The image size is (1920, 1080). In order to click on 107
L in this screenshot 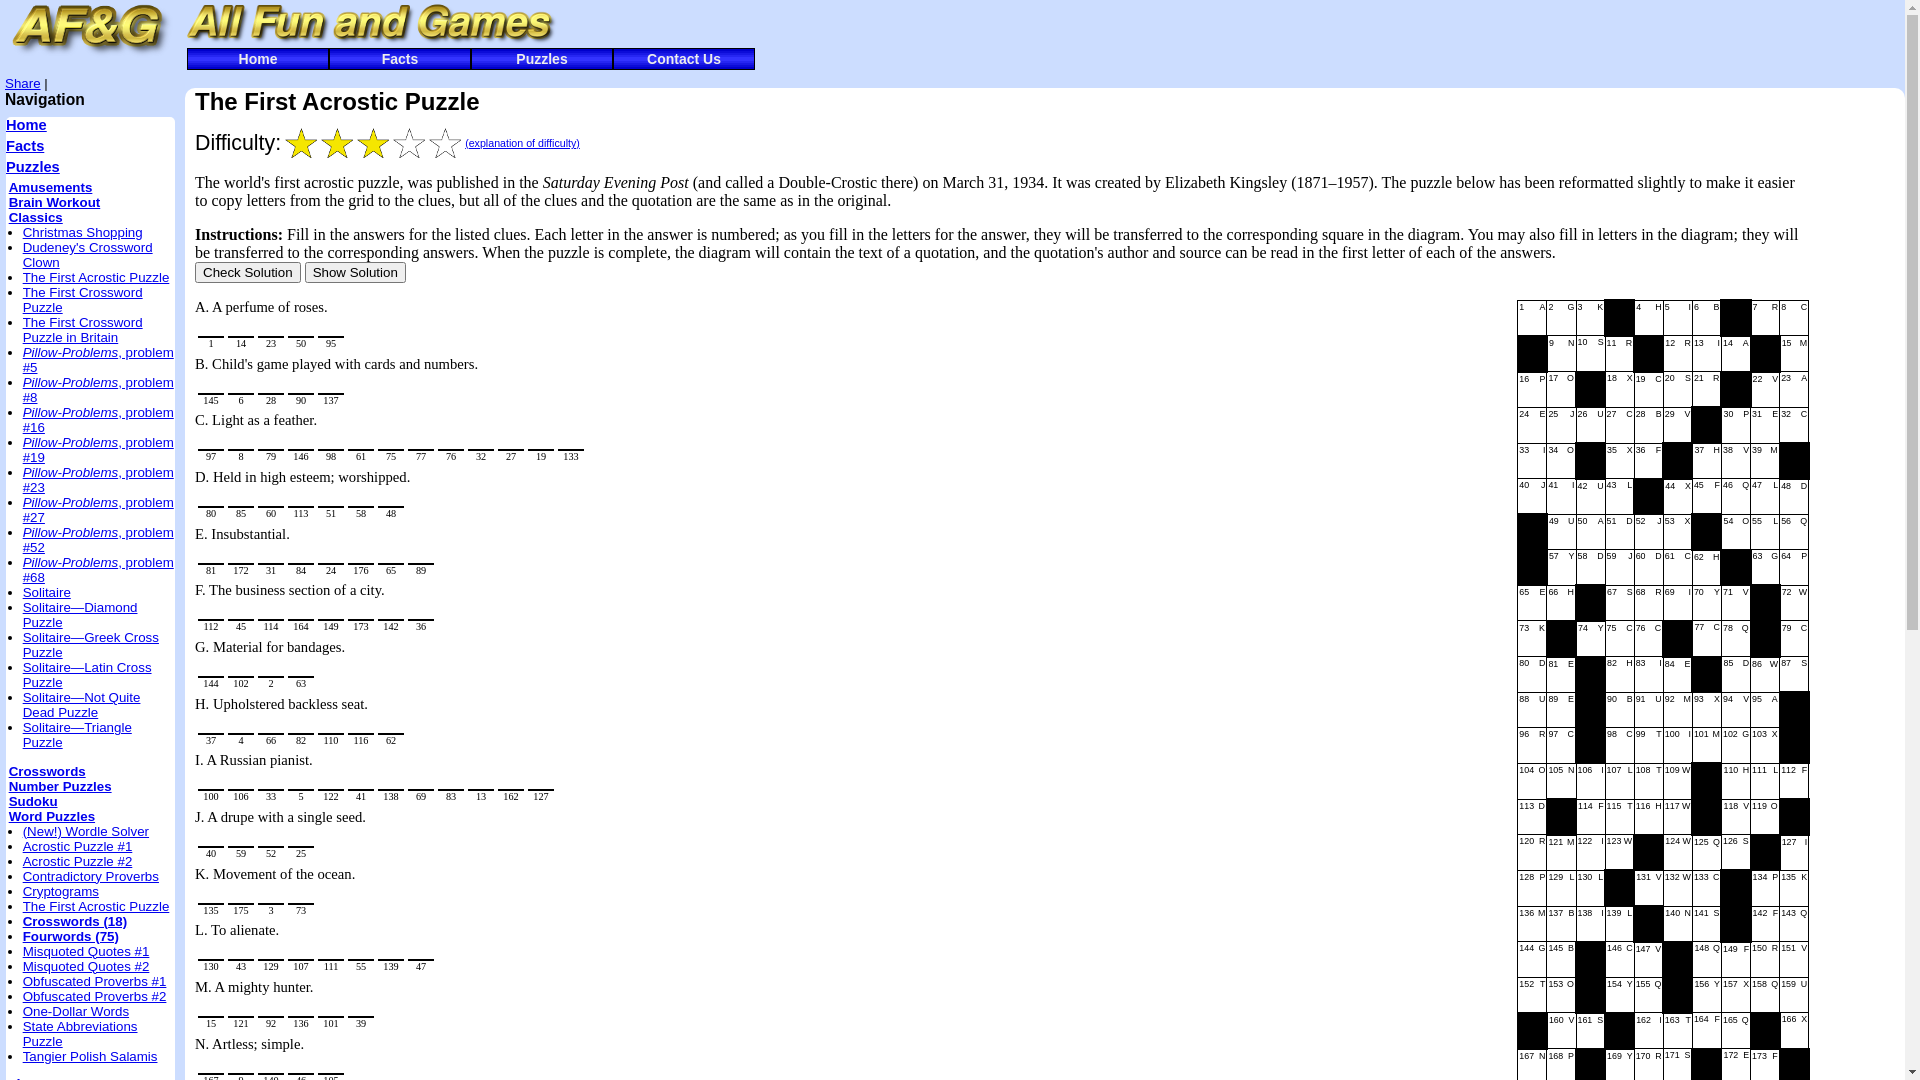, I will do `click(1620, 781)`.